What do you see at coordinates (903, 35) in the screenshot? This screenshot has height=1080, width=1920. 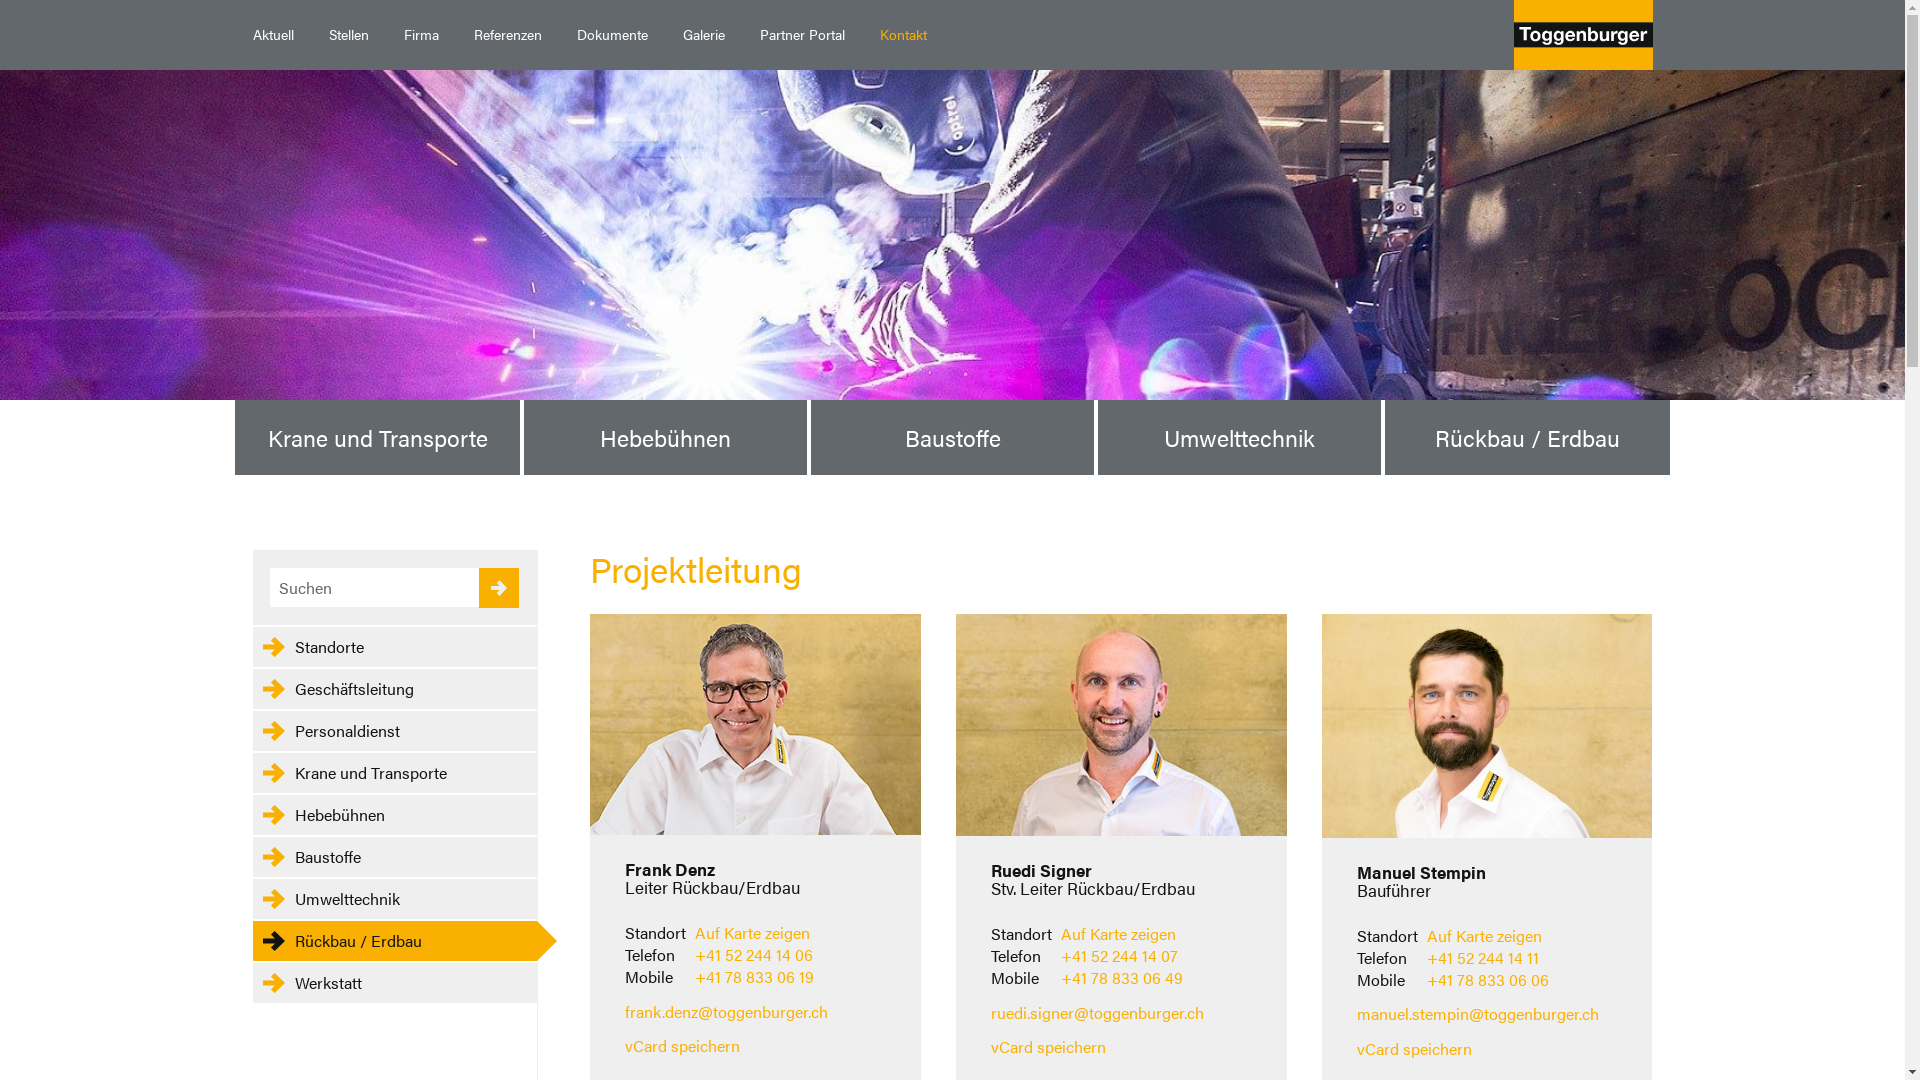 I see `Kontakt` at bounding box center [903, 35].